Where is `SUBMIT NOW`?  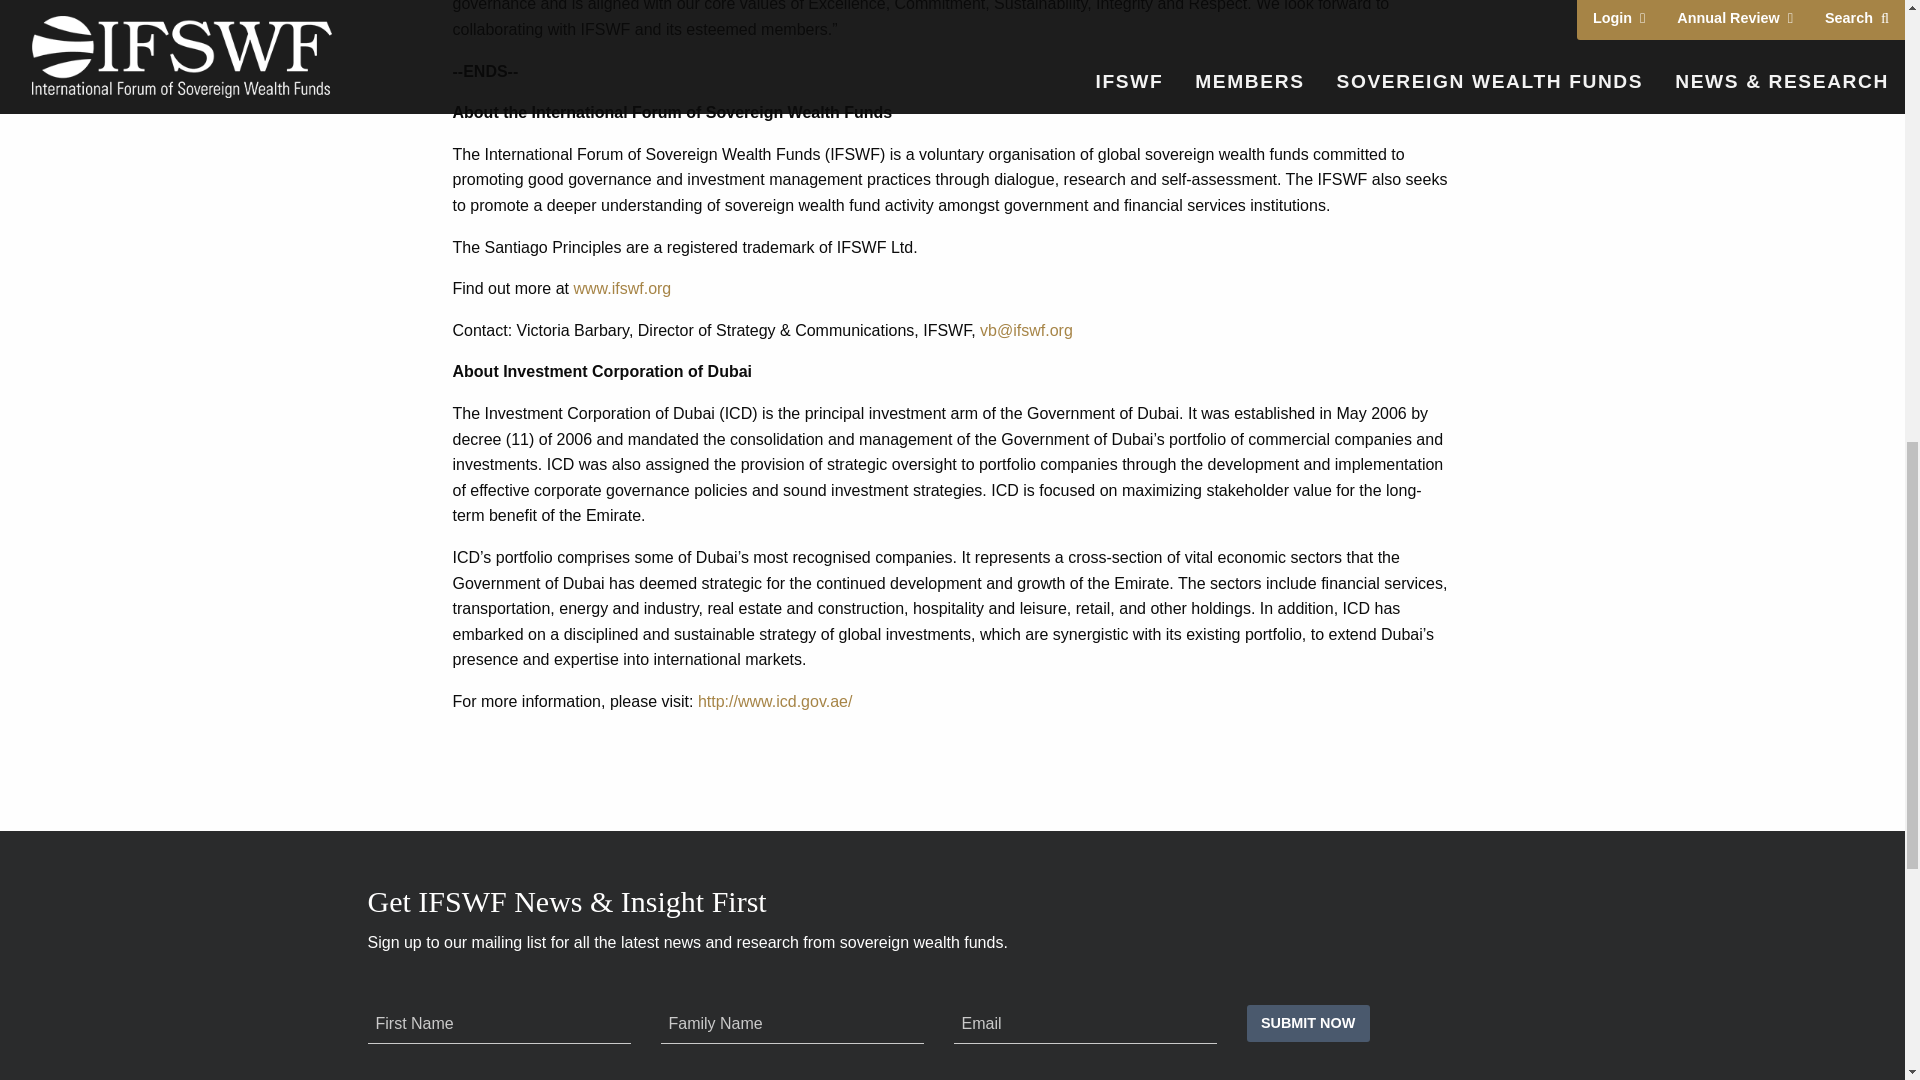 SUBMIT NOW is located at coordinates (1307, 1024).